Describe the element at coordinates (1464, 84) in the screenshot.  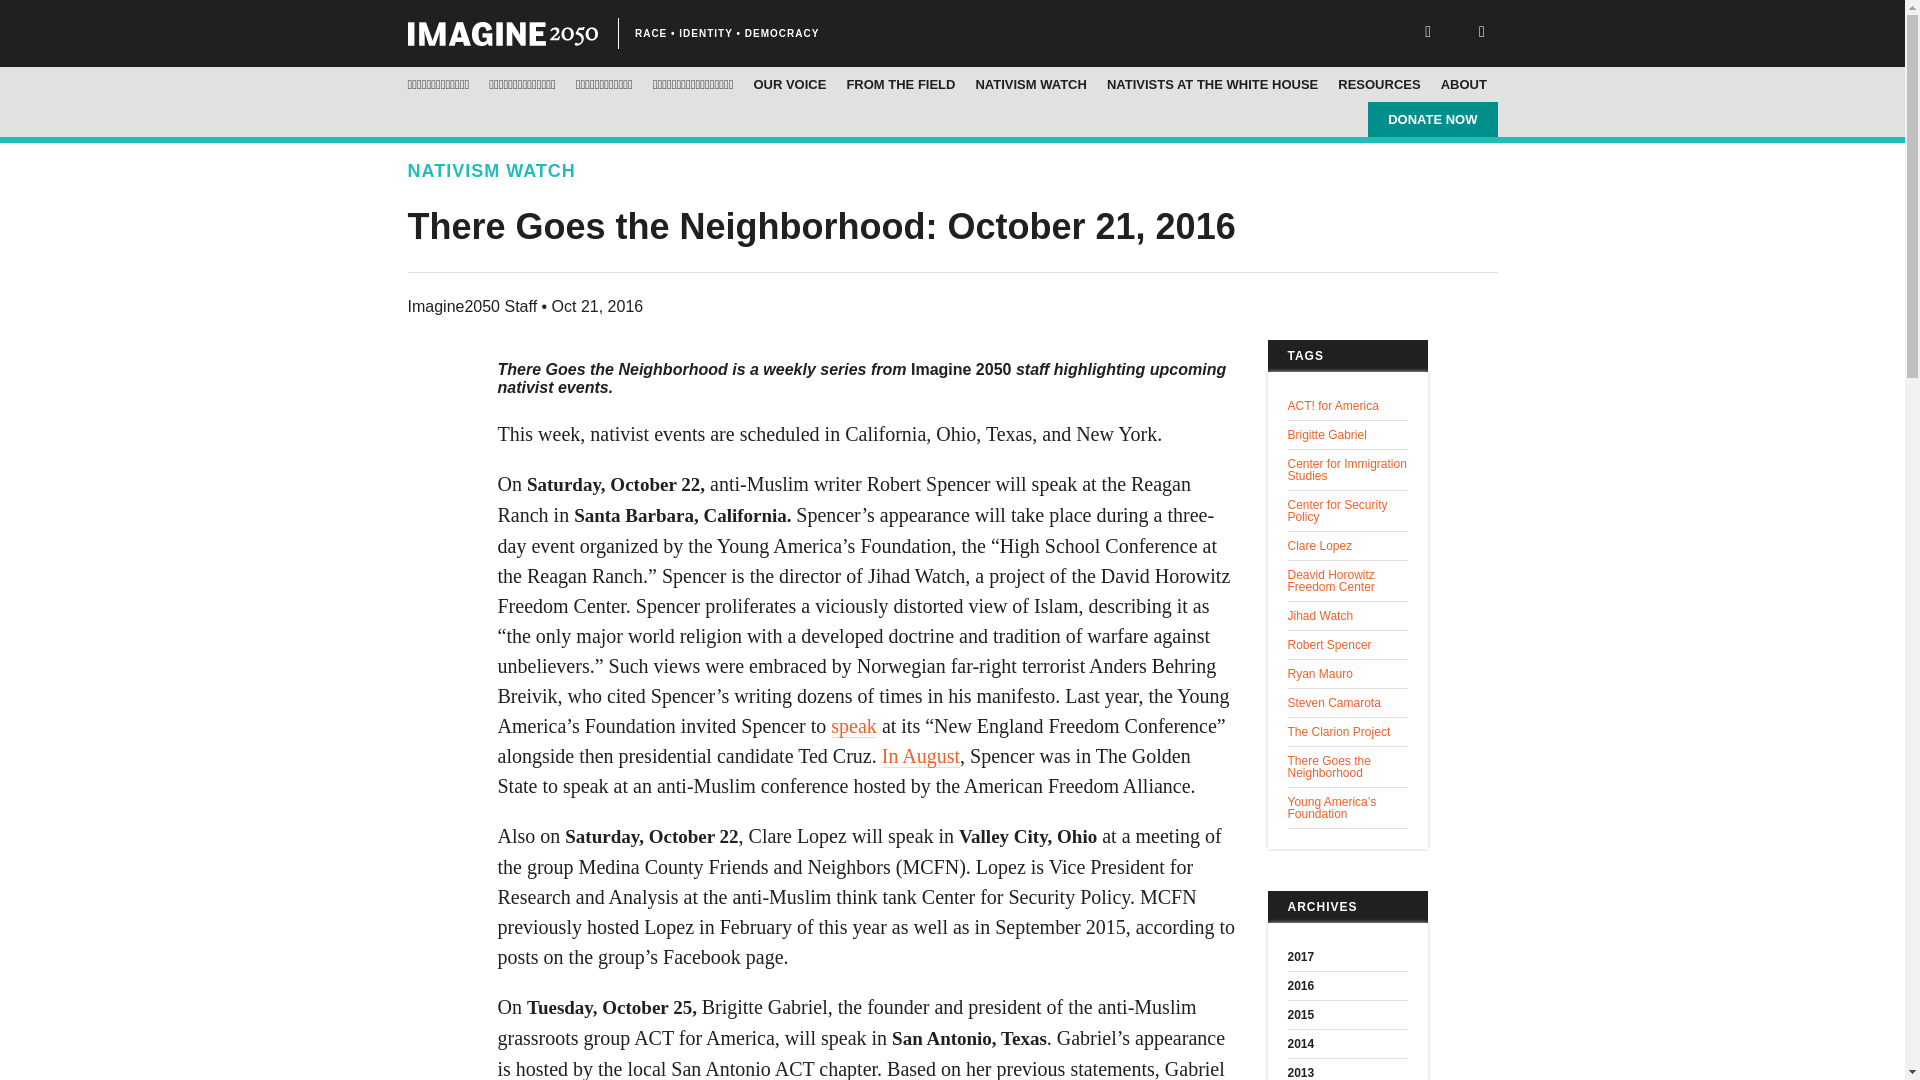
I see `ABOUT` at that location.